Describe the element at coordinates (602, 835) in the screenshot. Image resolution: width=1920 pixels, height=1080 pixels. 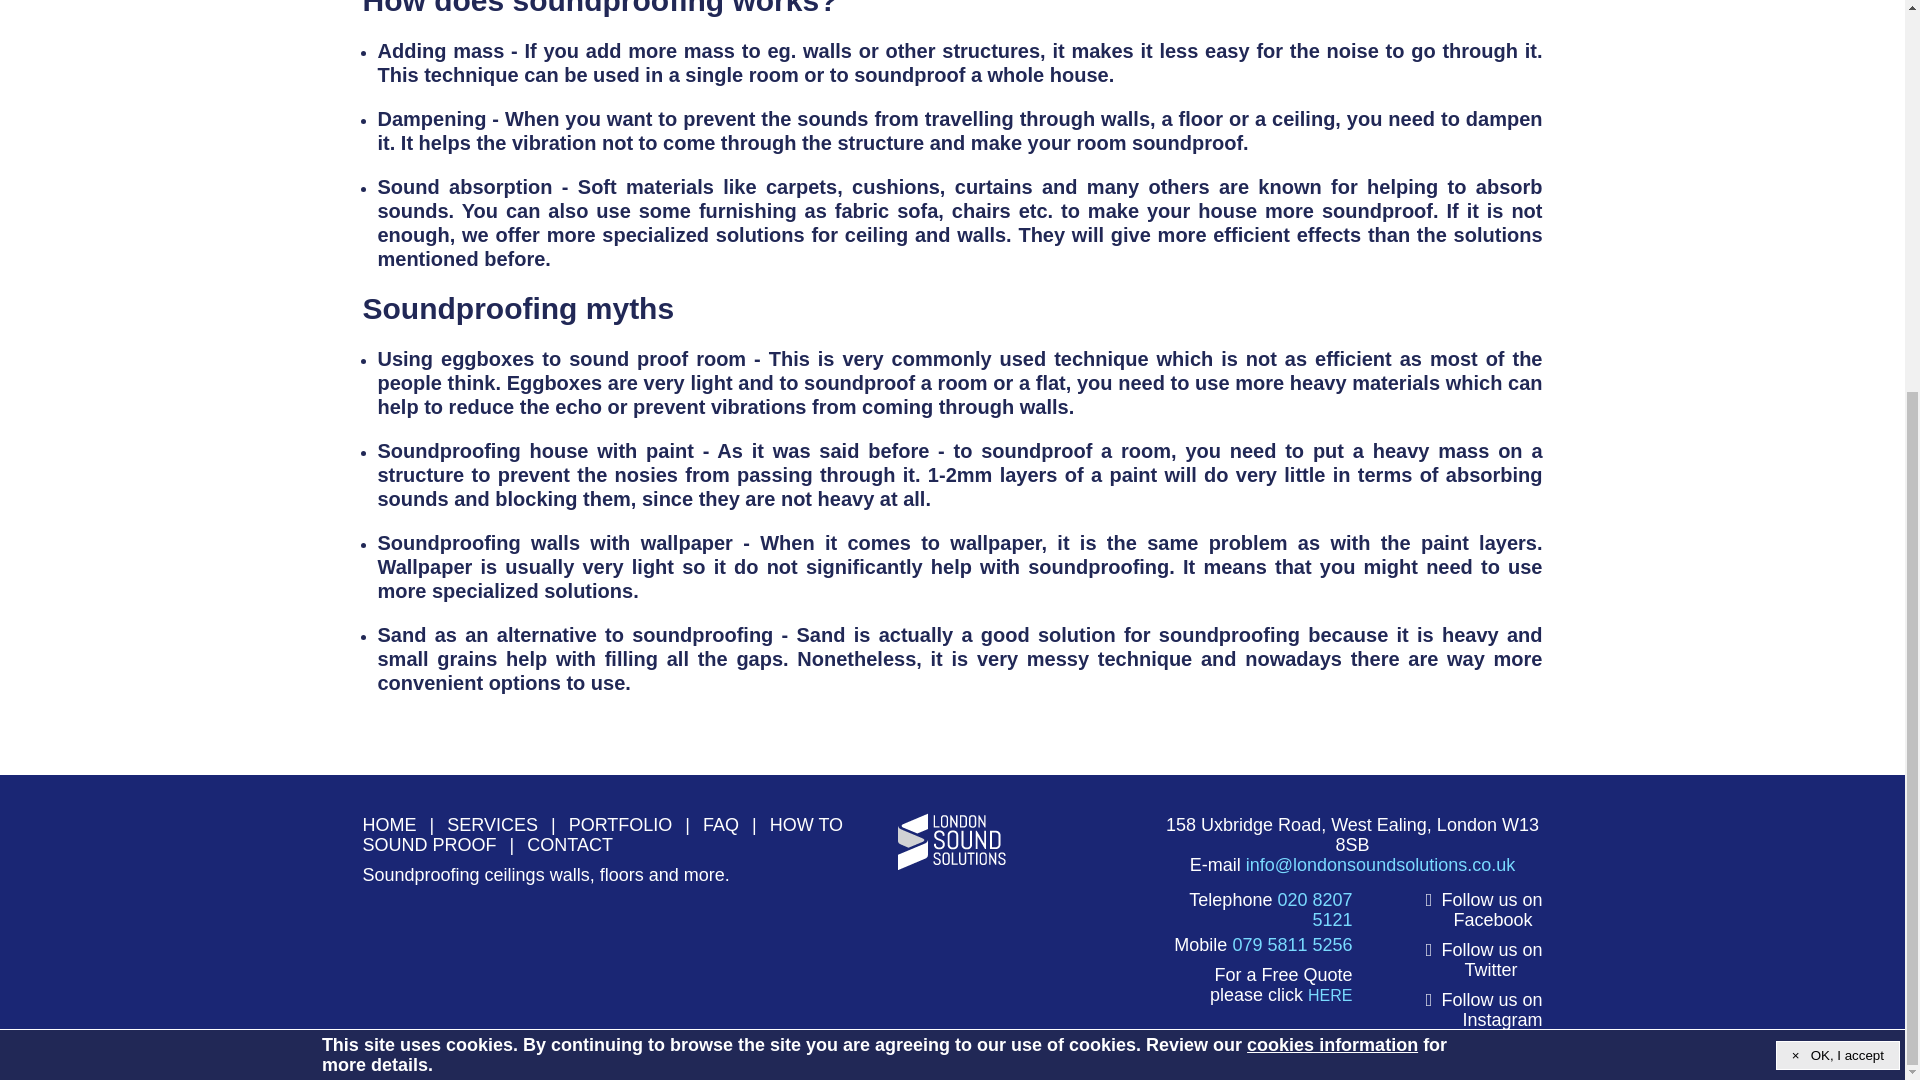
I see `HOW TO SOUND PROOF` at that location.